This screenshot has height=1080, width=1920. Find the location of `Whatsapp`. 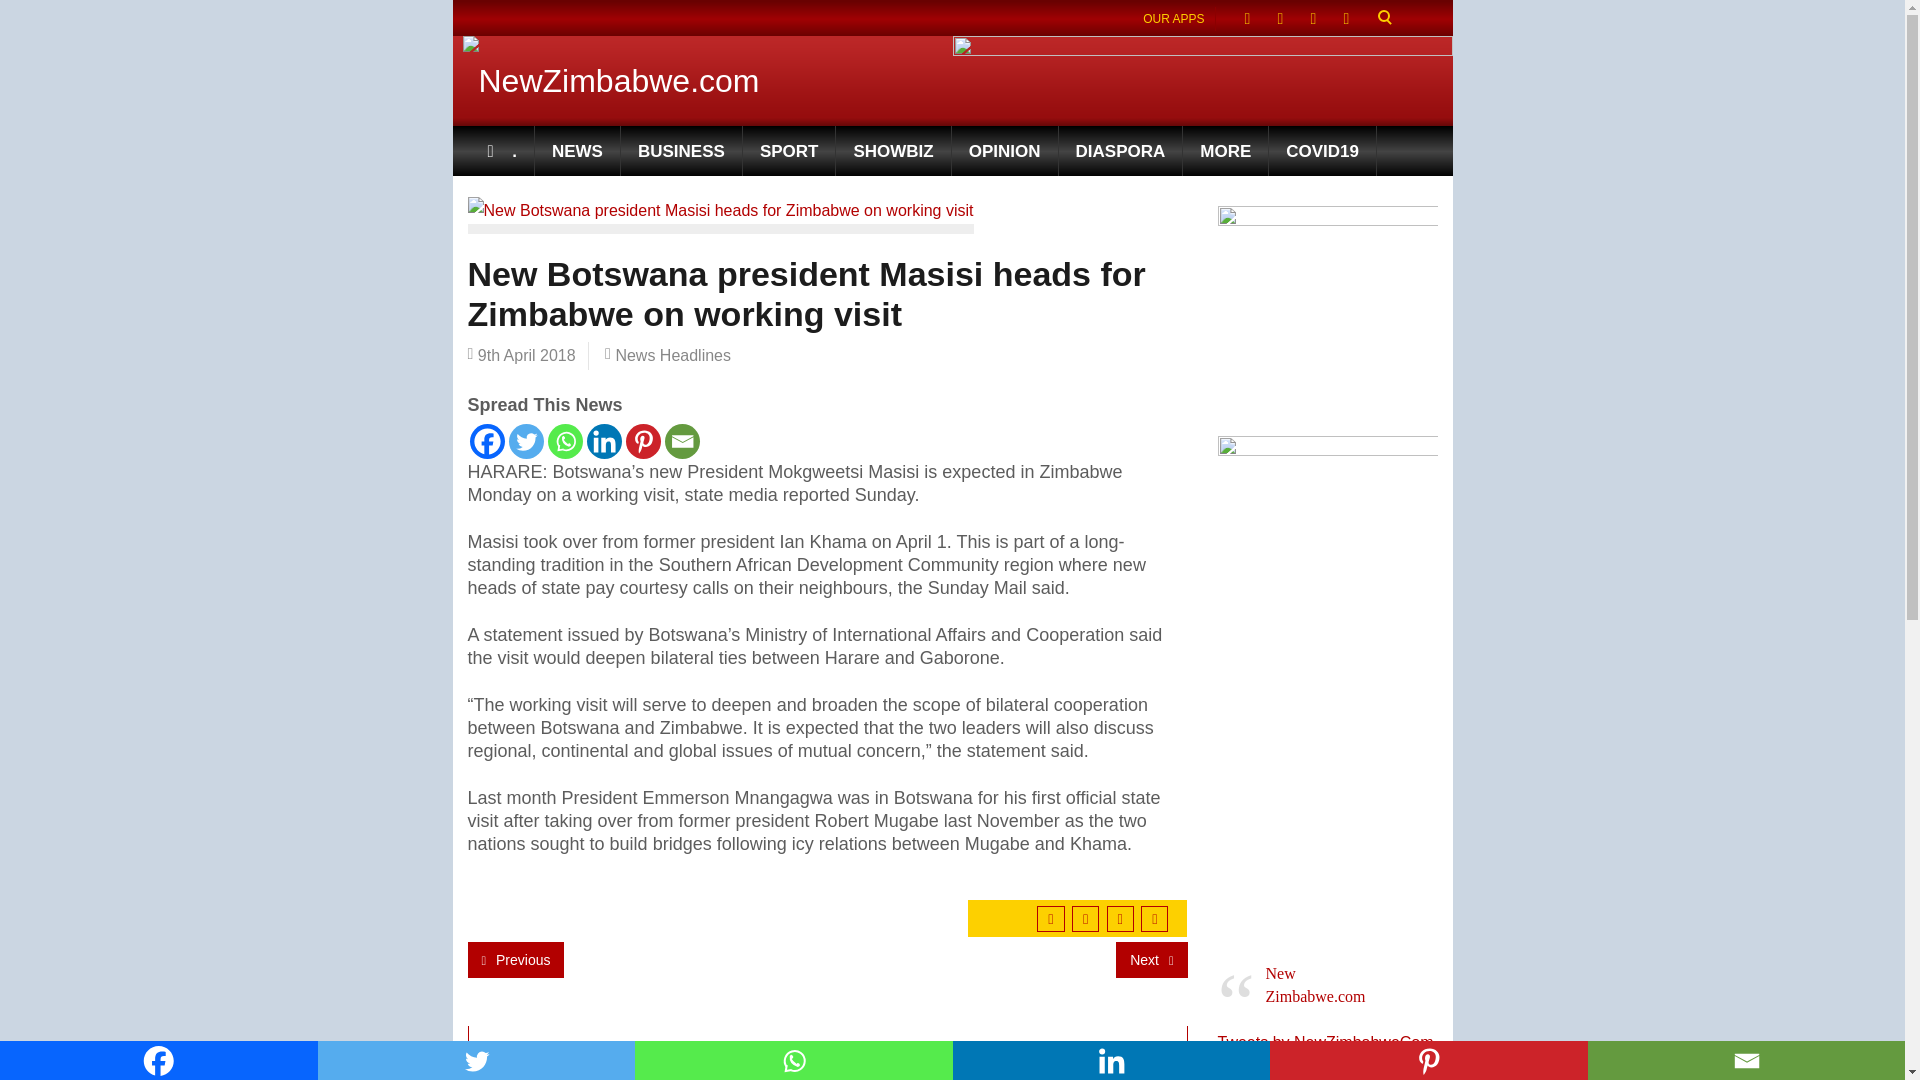

Whatsapp is located at coordinates (565, 442).